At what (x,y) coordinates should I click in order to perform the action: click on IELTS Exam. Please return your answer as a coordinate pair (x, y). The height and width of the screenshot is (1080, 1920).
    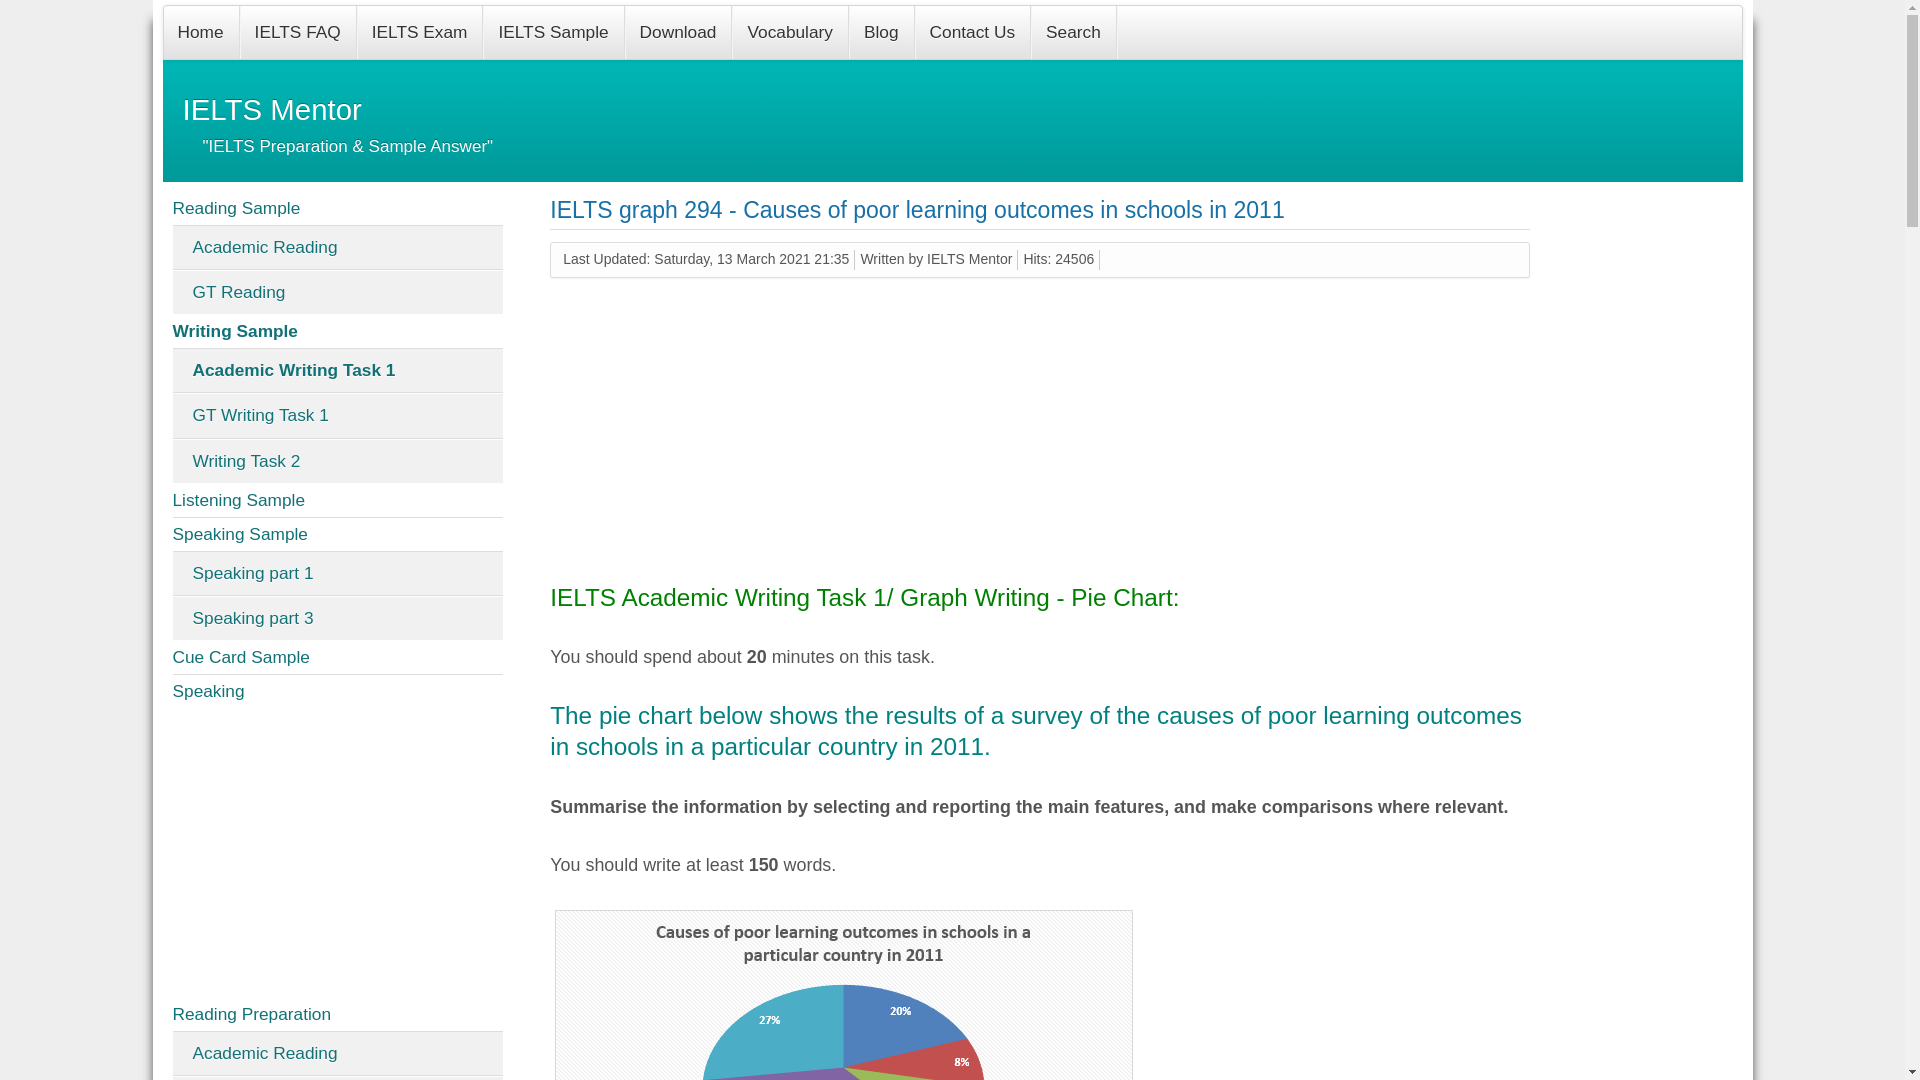
    Looking at the image, I should click on (420, 32).